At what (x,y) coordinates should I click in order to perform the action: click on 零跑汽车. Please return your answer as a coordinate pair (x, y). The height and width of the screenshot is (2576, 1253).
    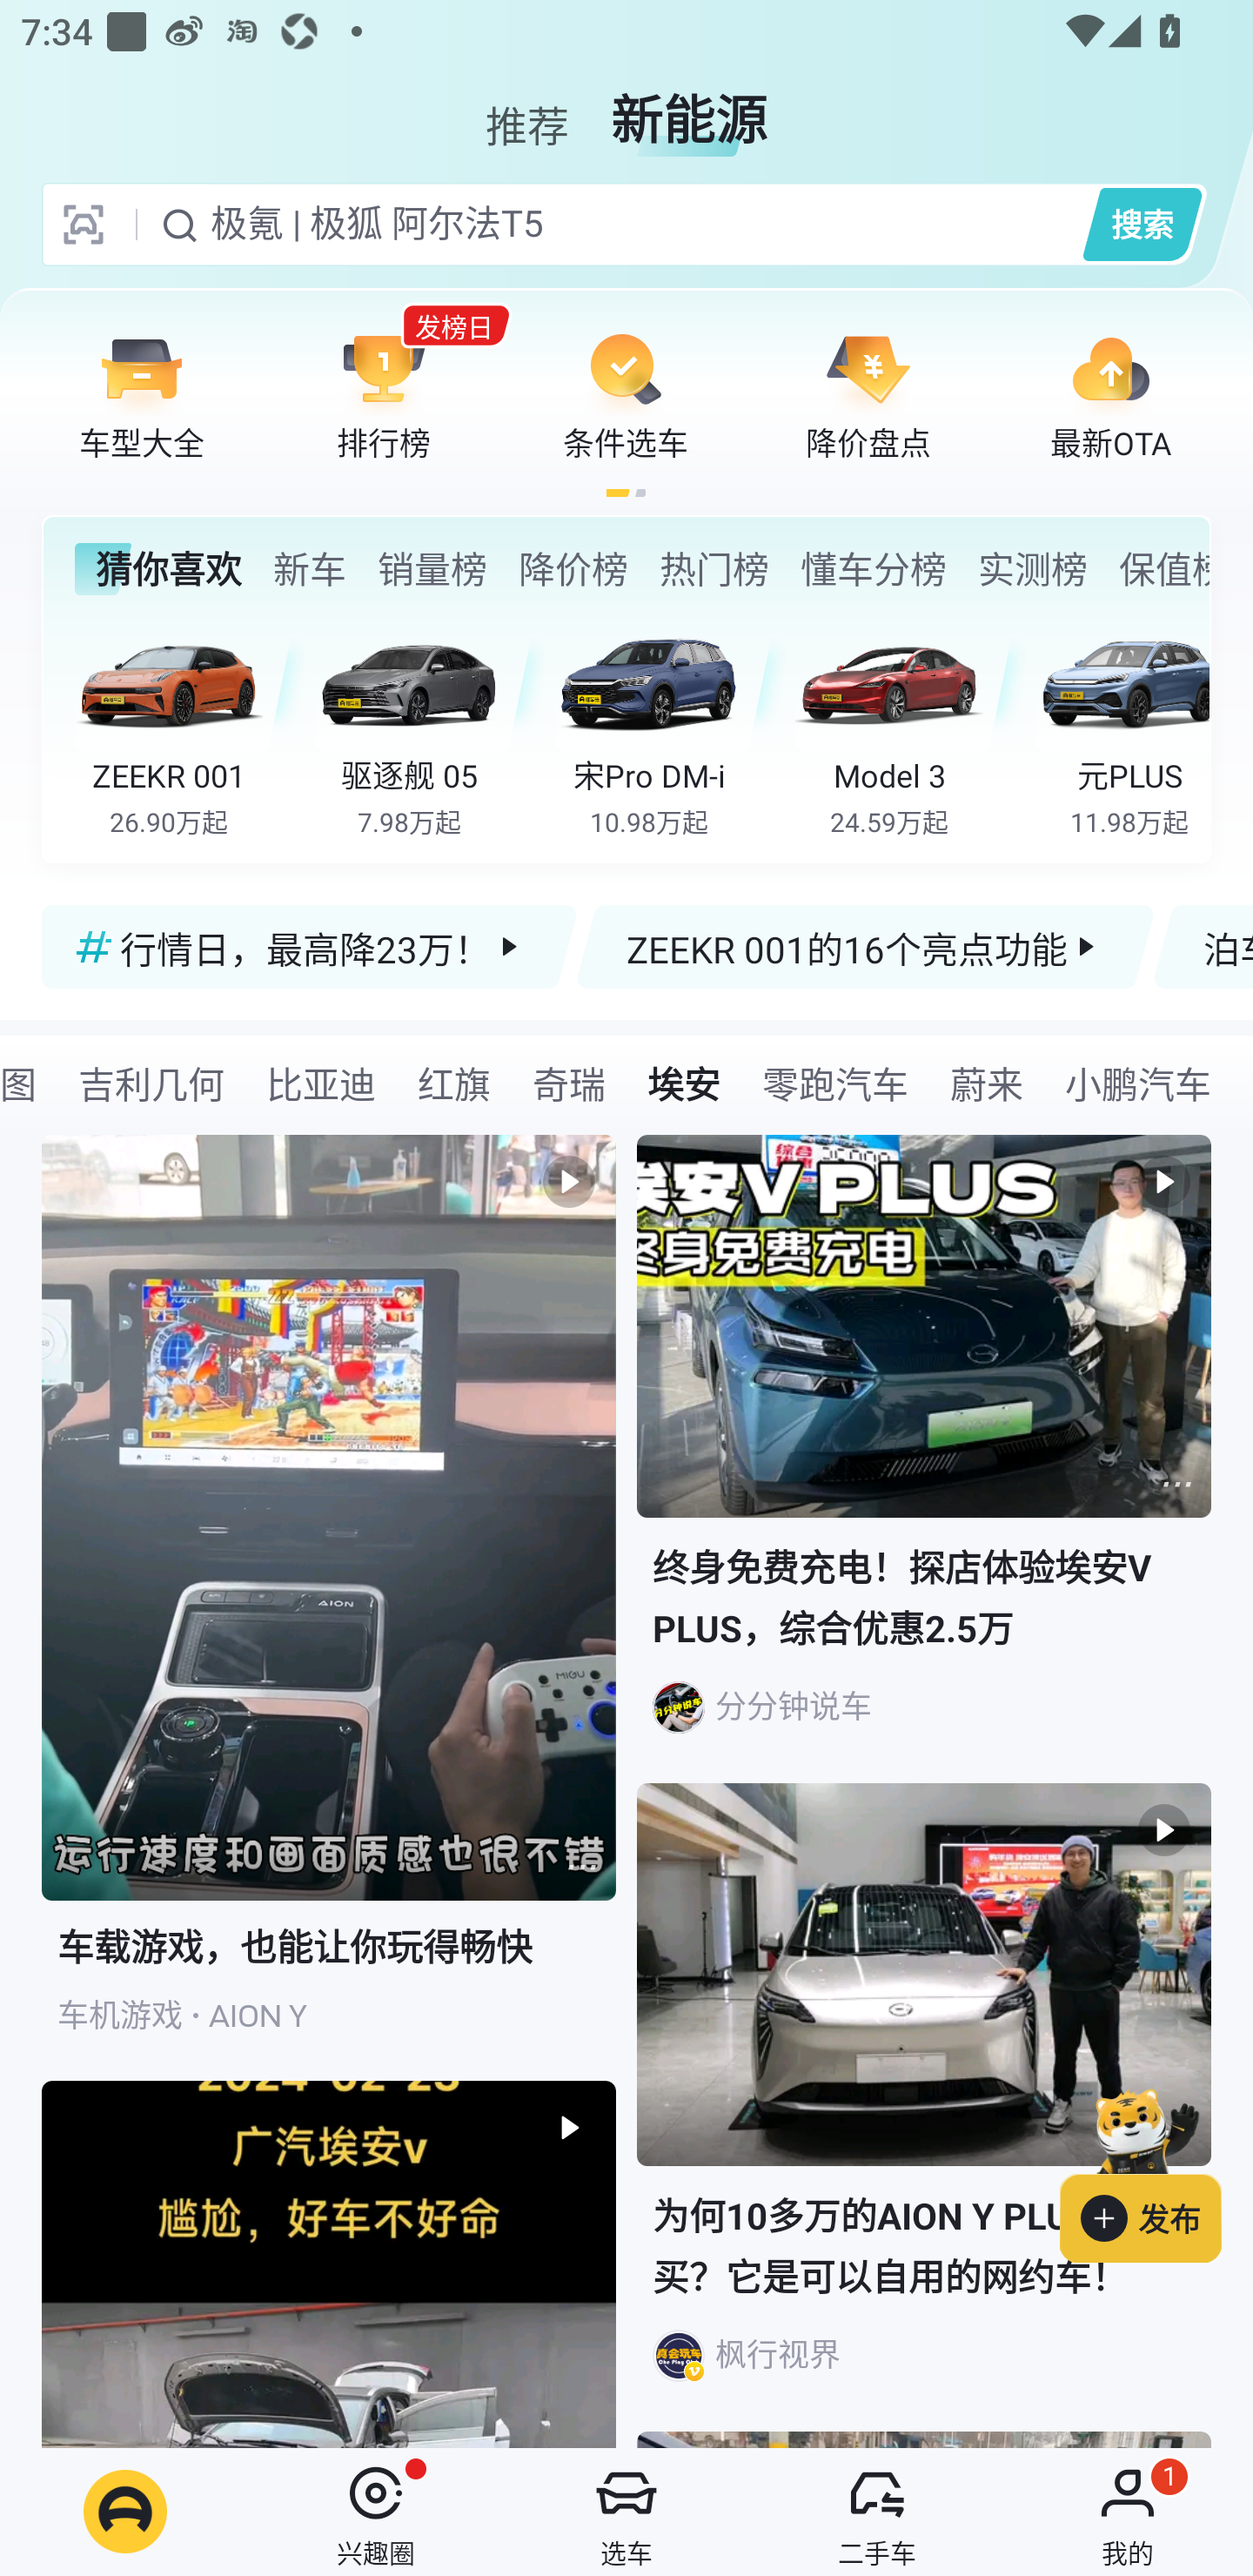
    Looking at the image, I should click on (835, 1083).